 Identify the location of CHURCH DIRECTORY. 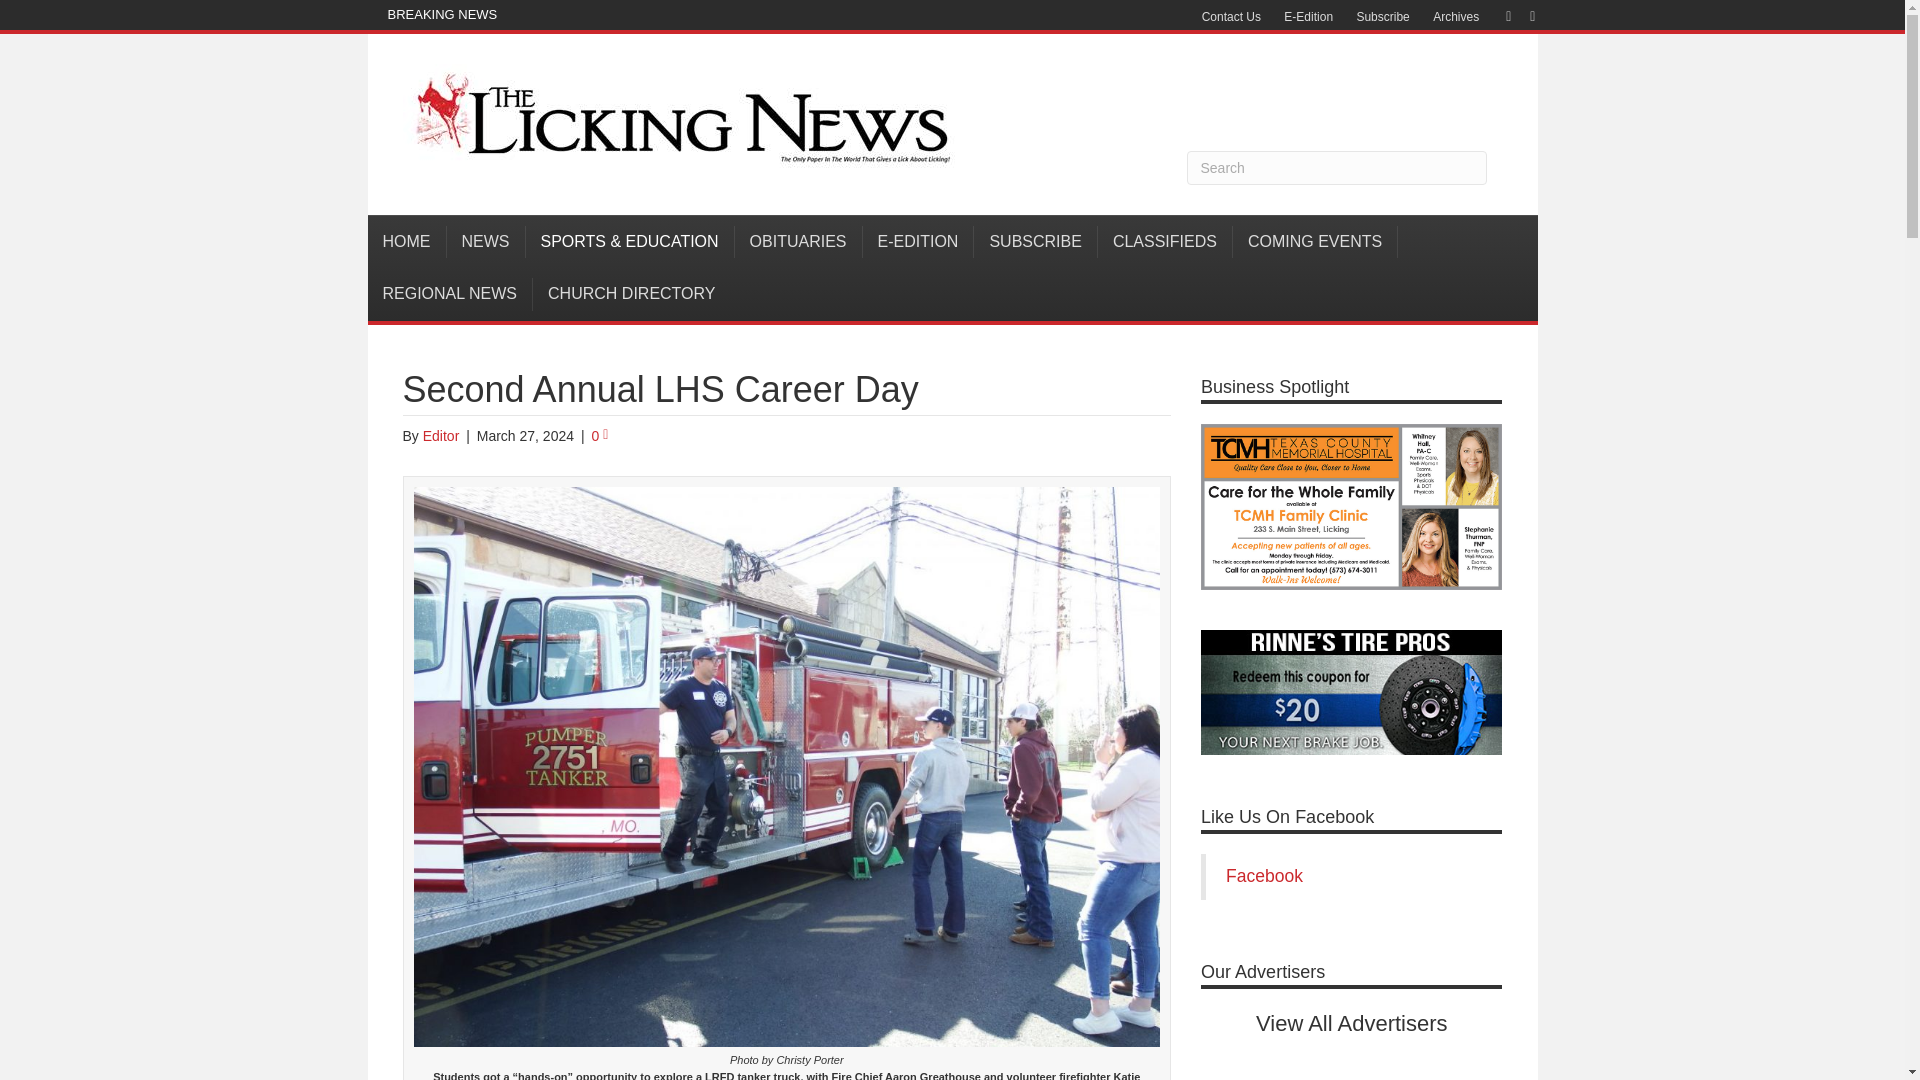
(631, 293).